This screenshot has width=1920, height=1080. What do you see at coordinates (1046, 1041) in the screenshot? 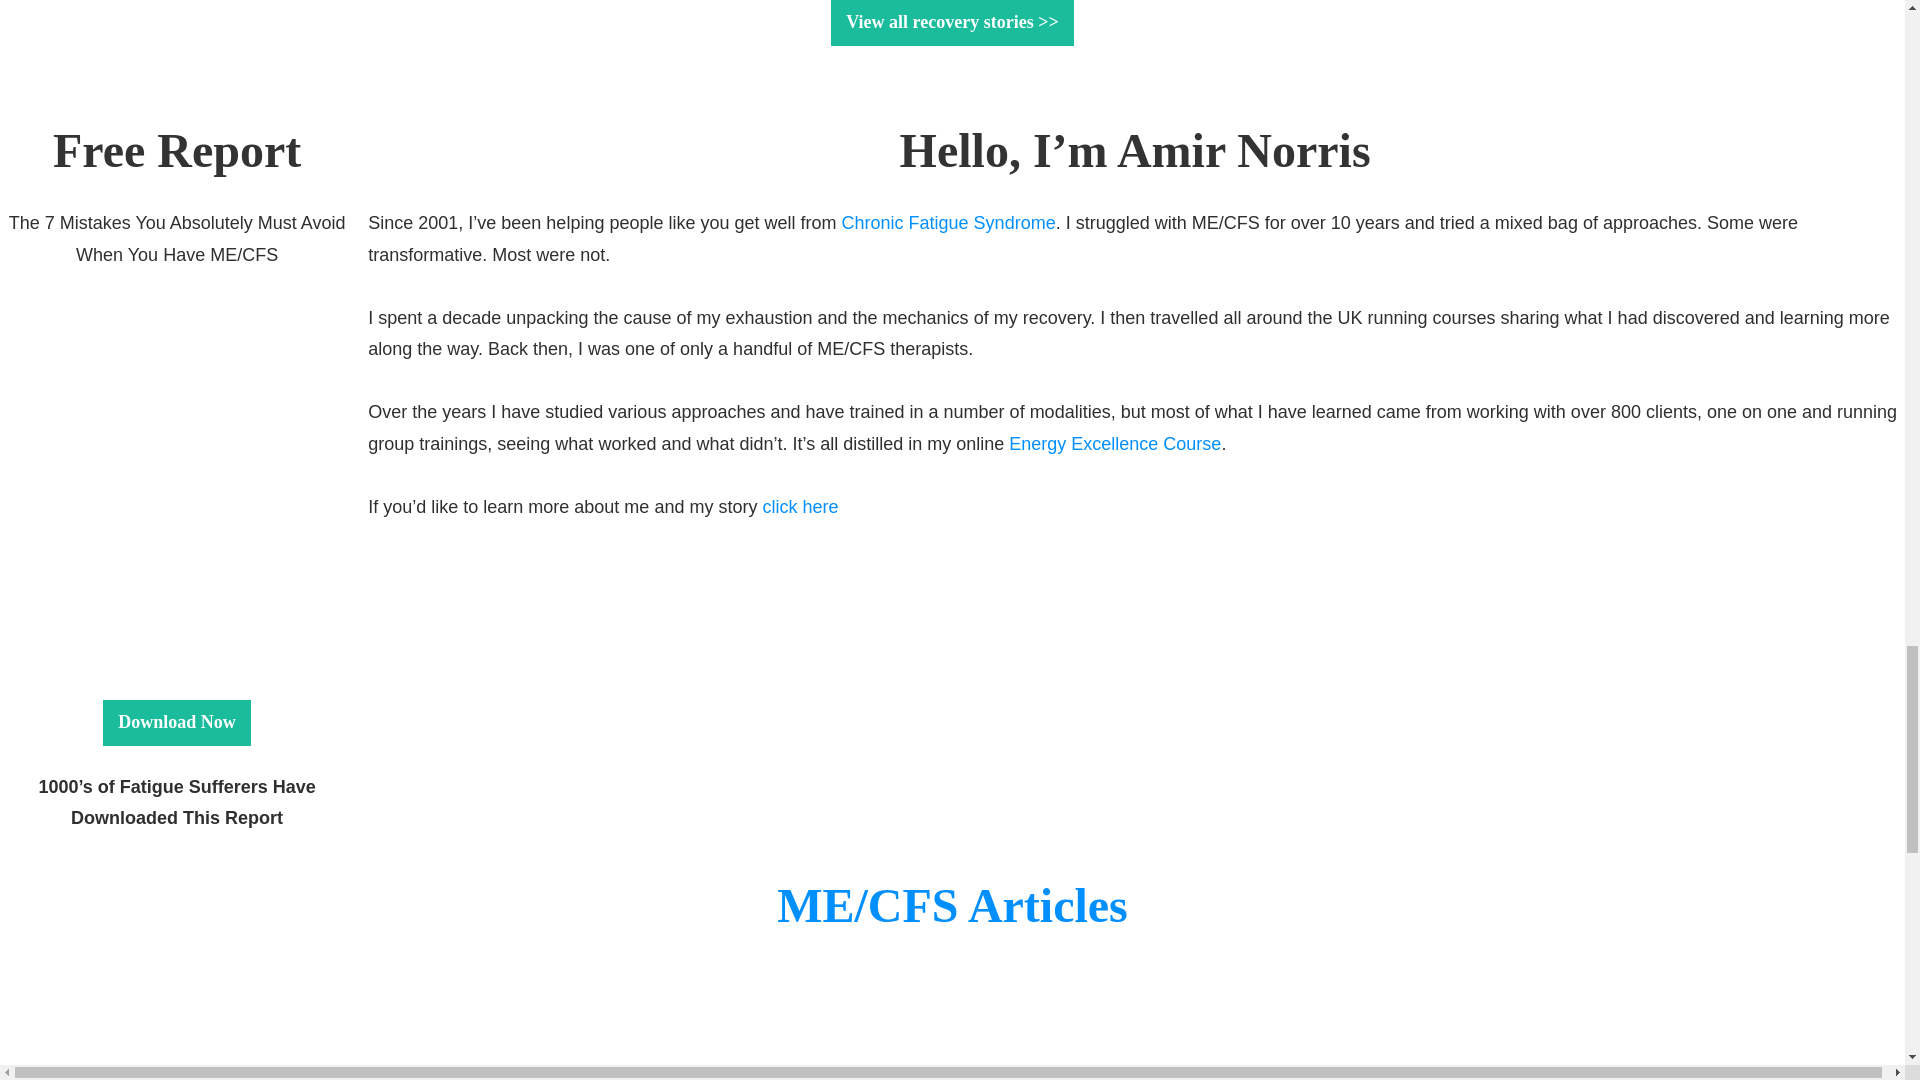
I see `Chronic Fatigue Syndrome Symptoms` at bounding box center [1046, 1041].